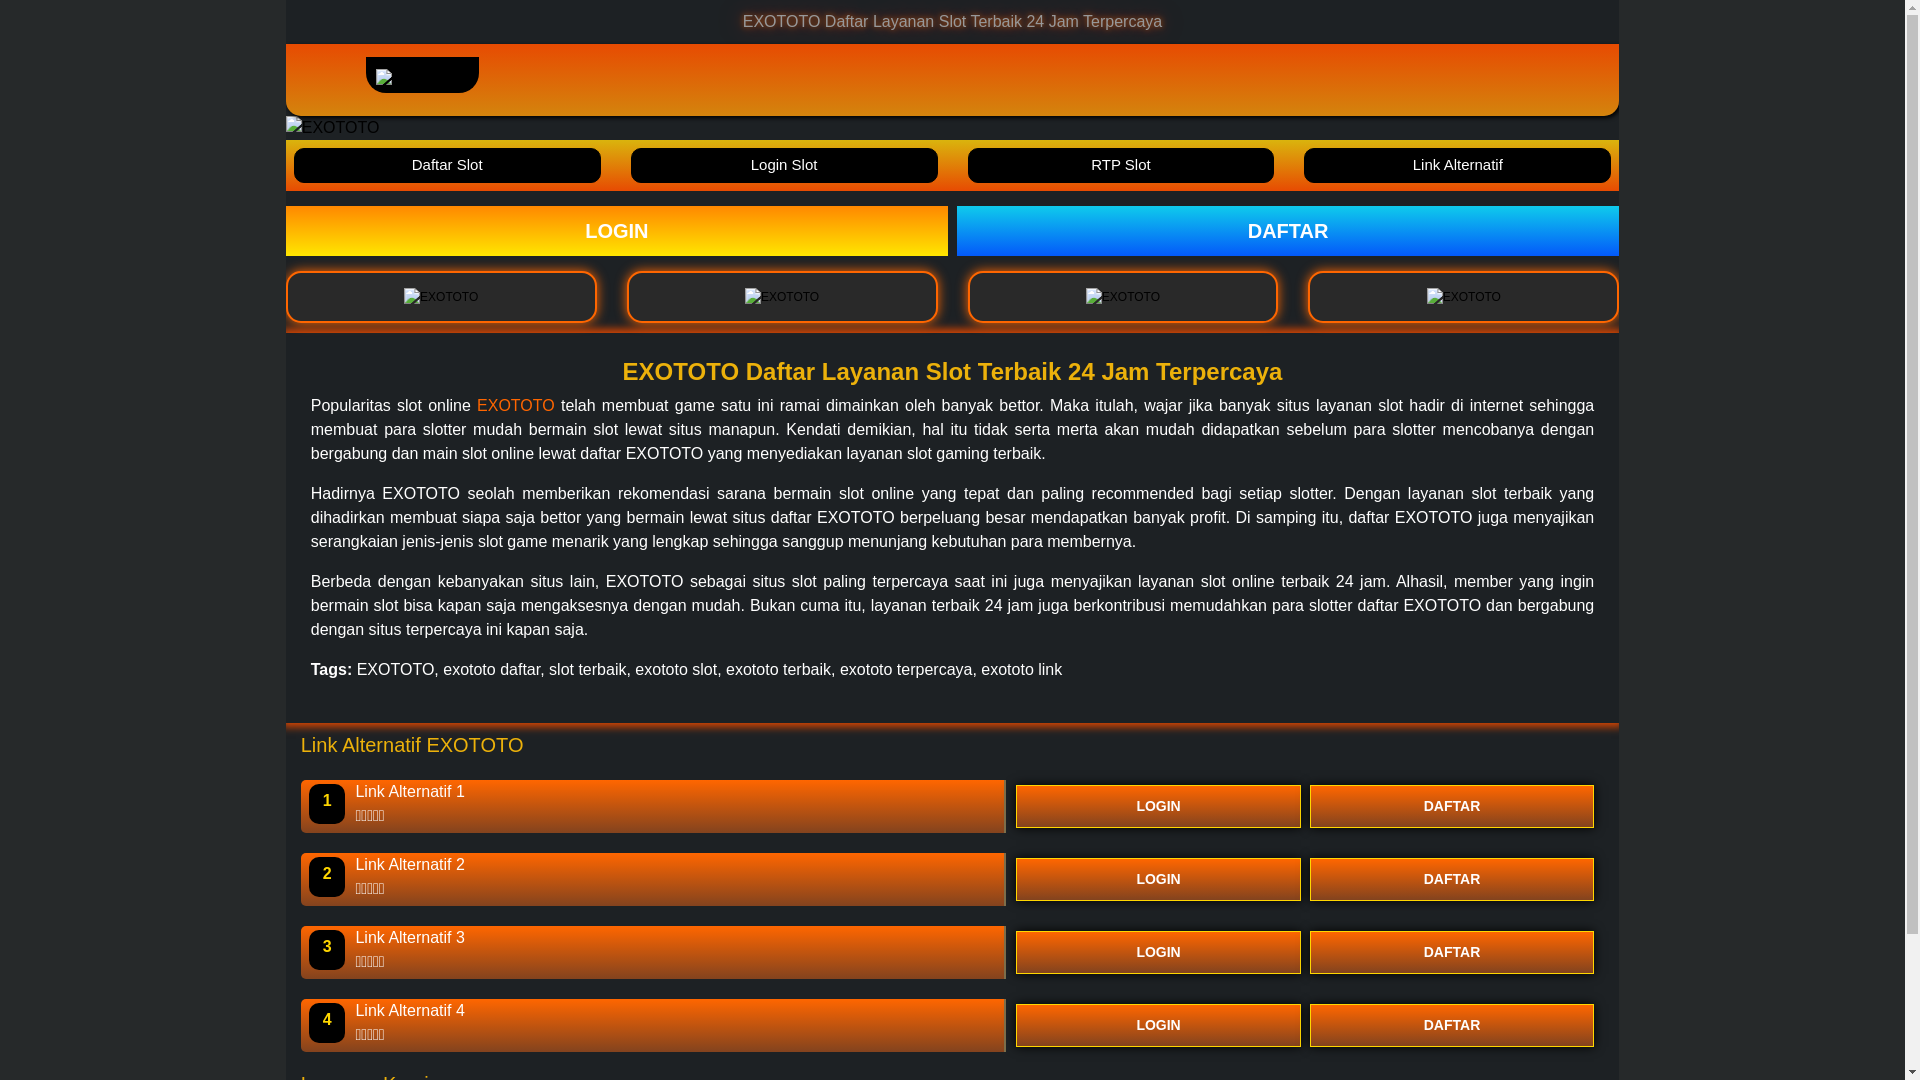 Image resolution: width=1920 pixels, height=1080 pixels. Describe the element at coordinates (1158, 806) in the screenshot. I see `LOGIN` at that location.